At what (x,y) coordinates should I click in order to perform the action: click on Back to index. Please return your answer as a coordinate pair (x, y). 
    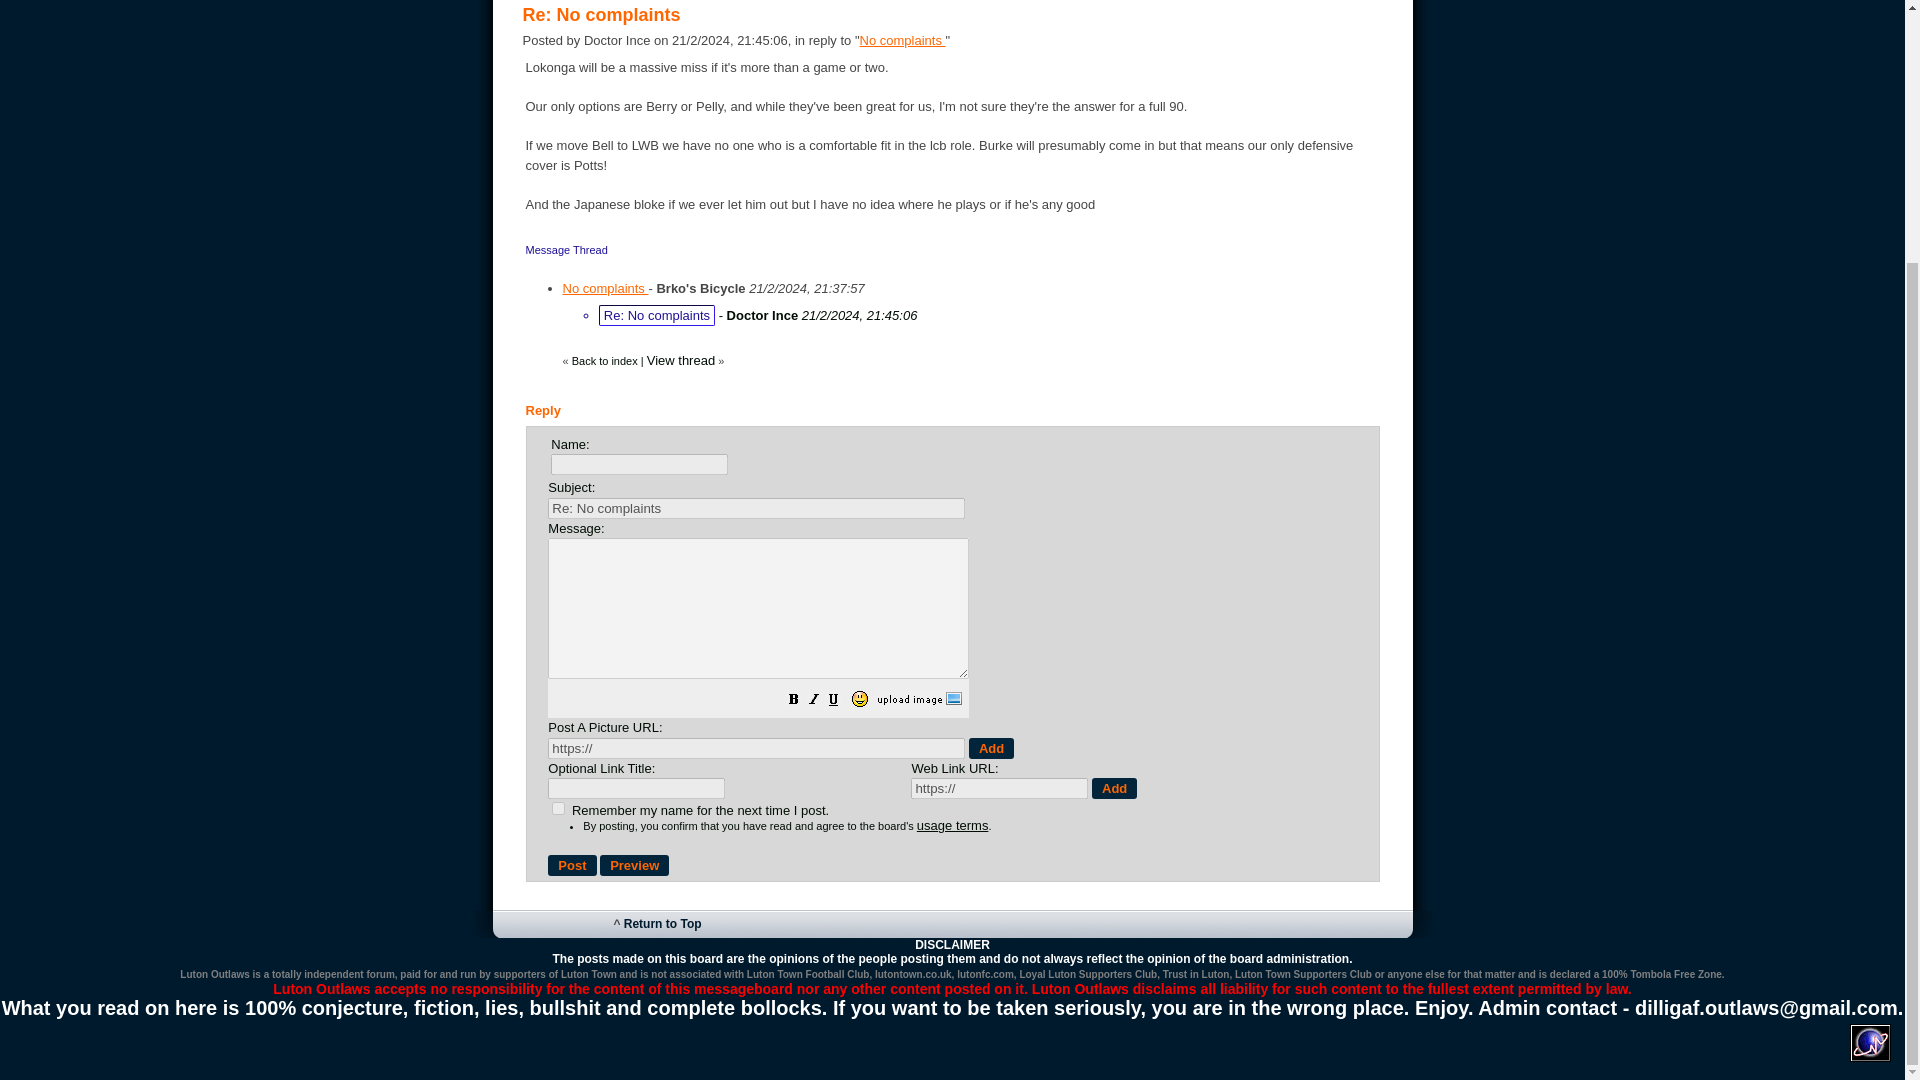
    Looking at the image, I should click on (604, 360).